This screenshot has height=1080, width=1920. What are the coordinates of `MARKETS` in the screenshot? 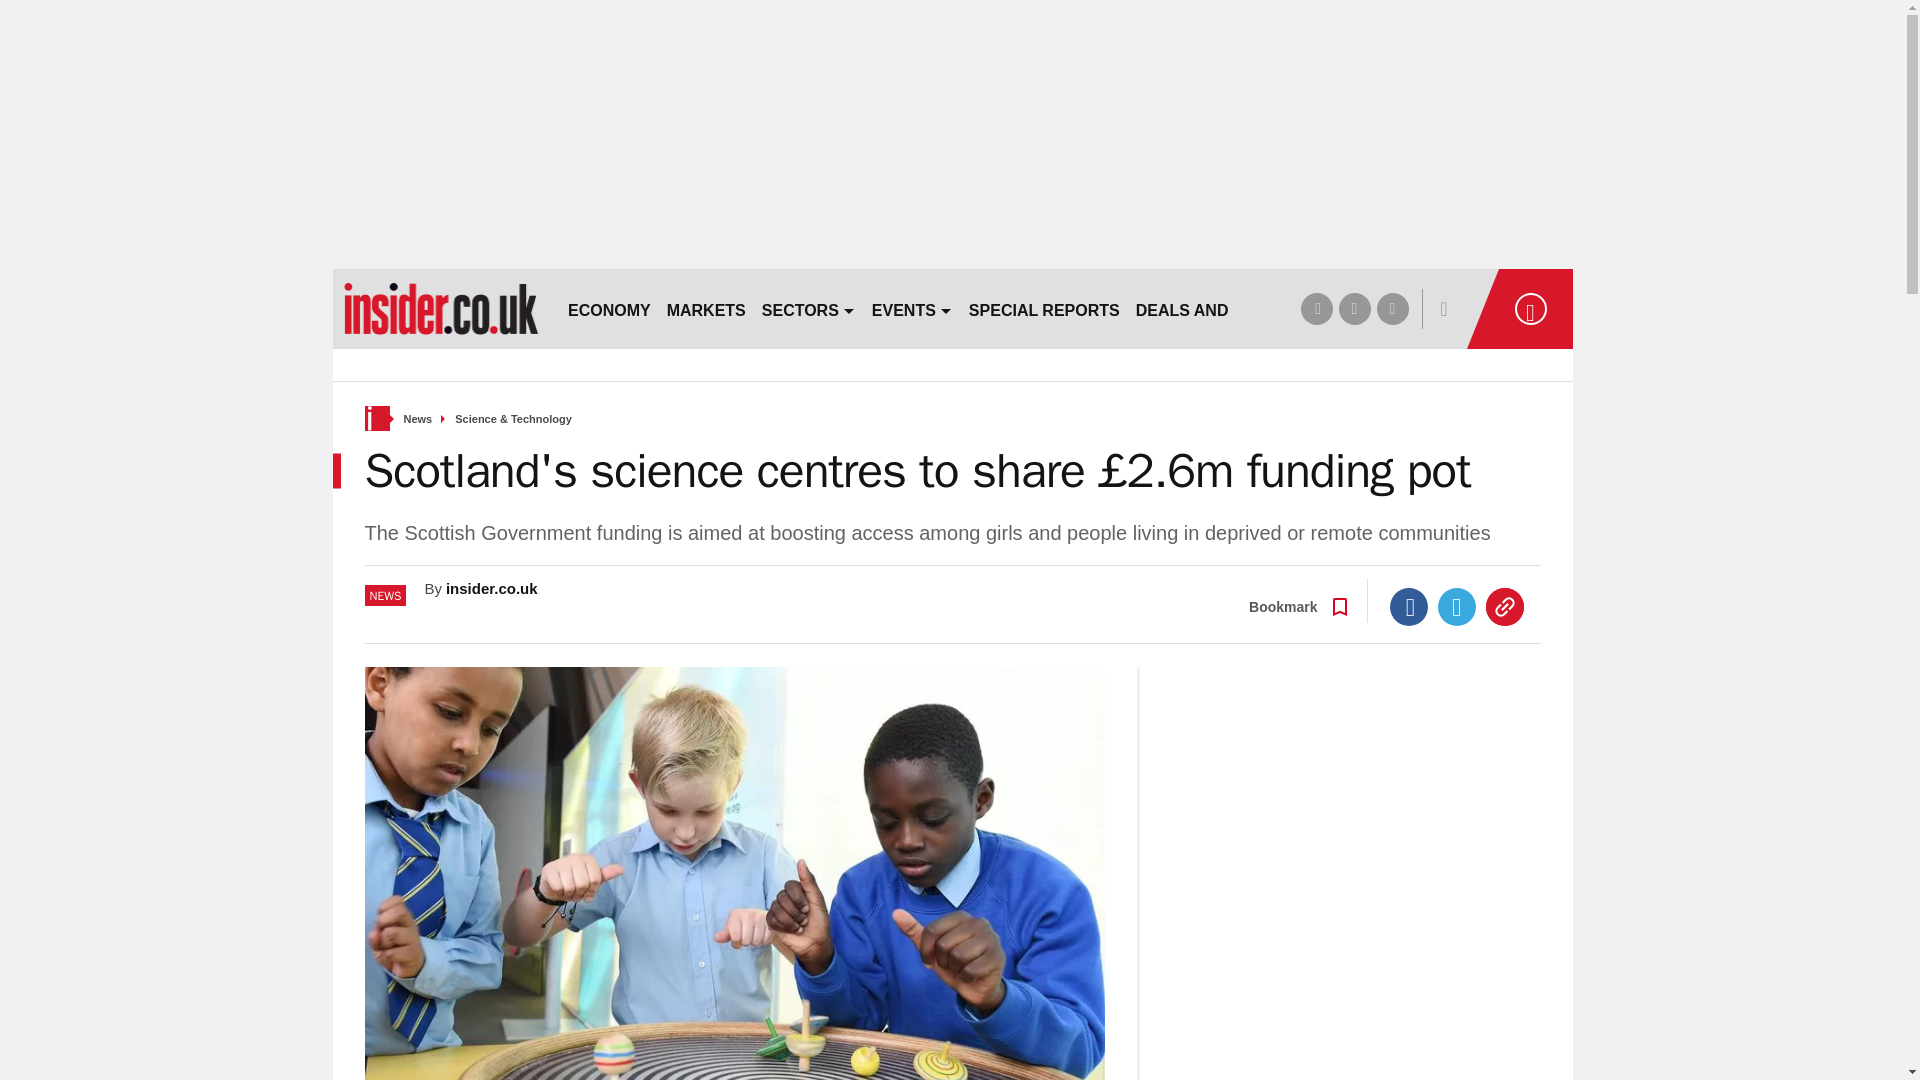 It's located at (706, 308).